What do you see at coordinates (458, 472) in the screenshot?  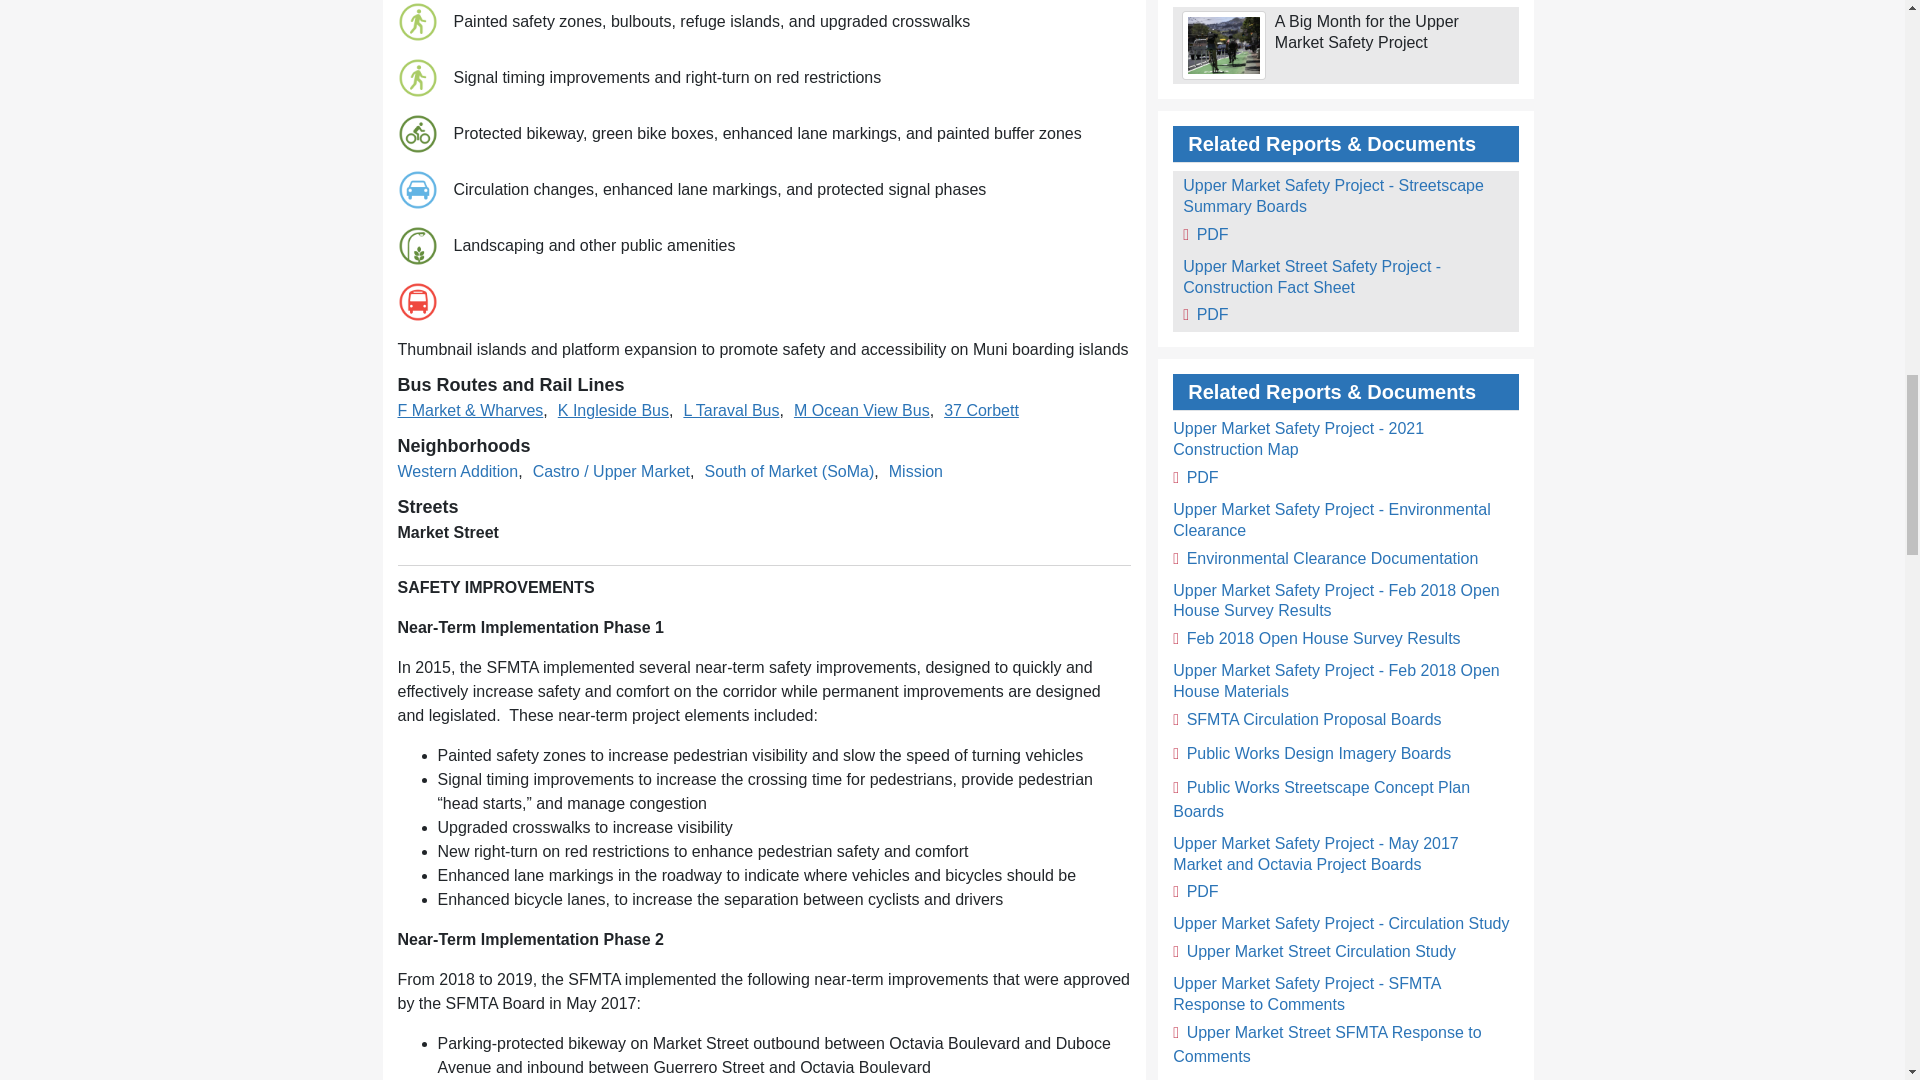 I see `Western Addition` at bounding box center [458, 472].